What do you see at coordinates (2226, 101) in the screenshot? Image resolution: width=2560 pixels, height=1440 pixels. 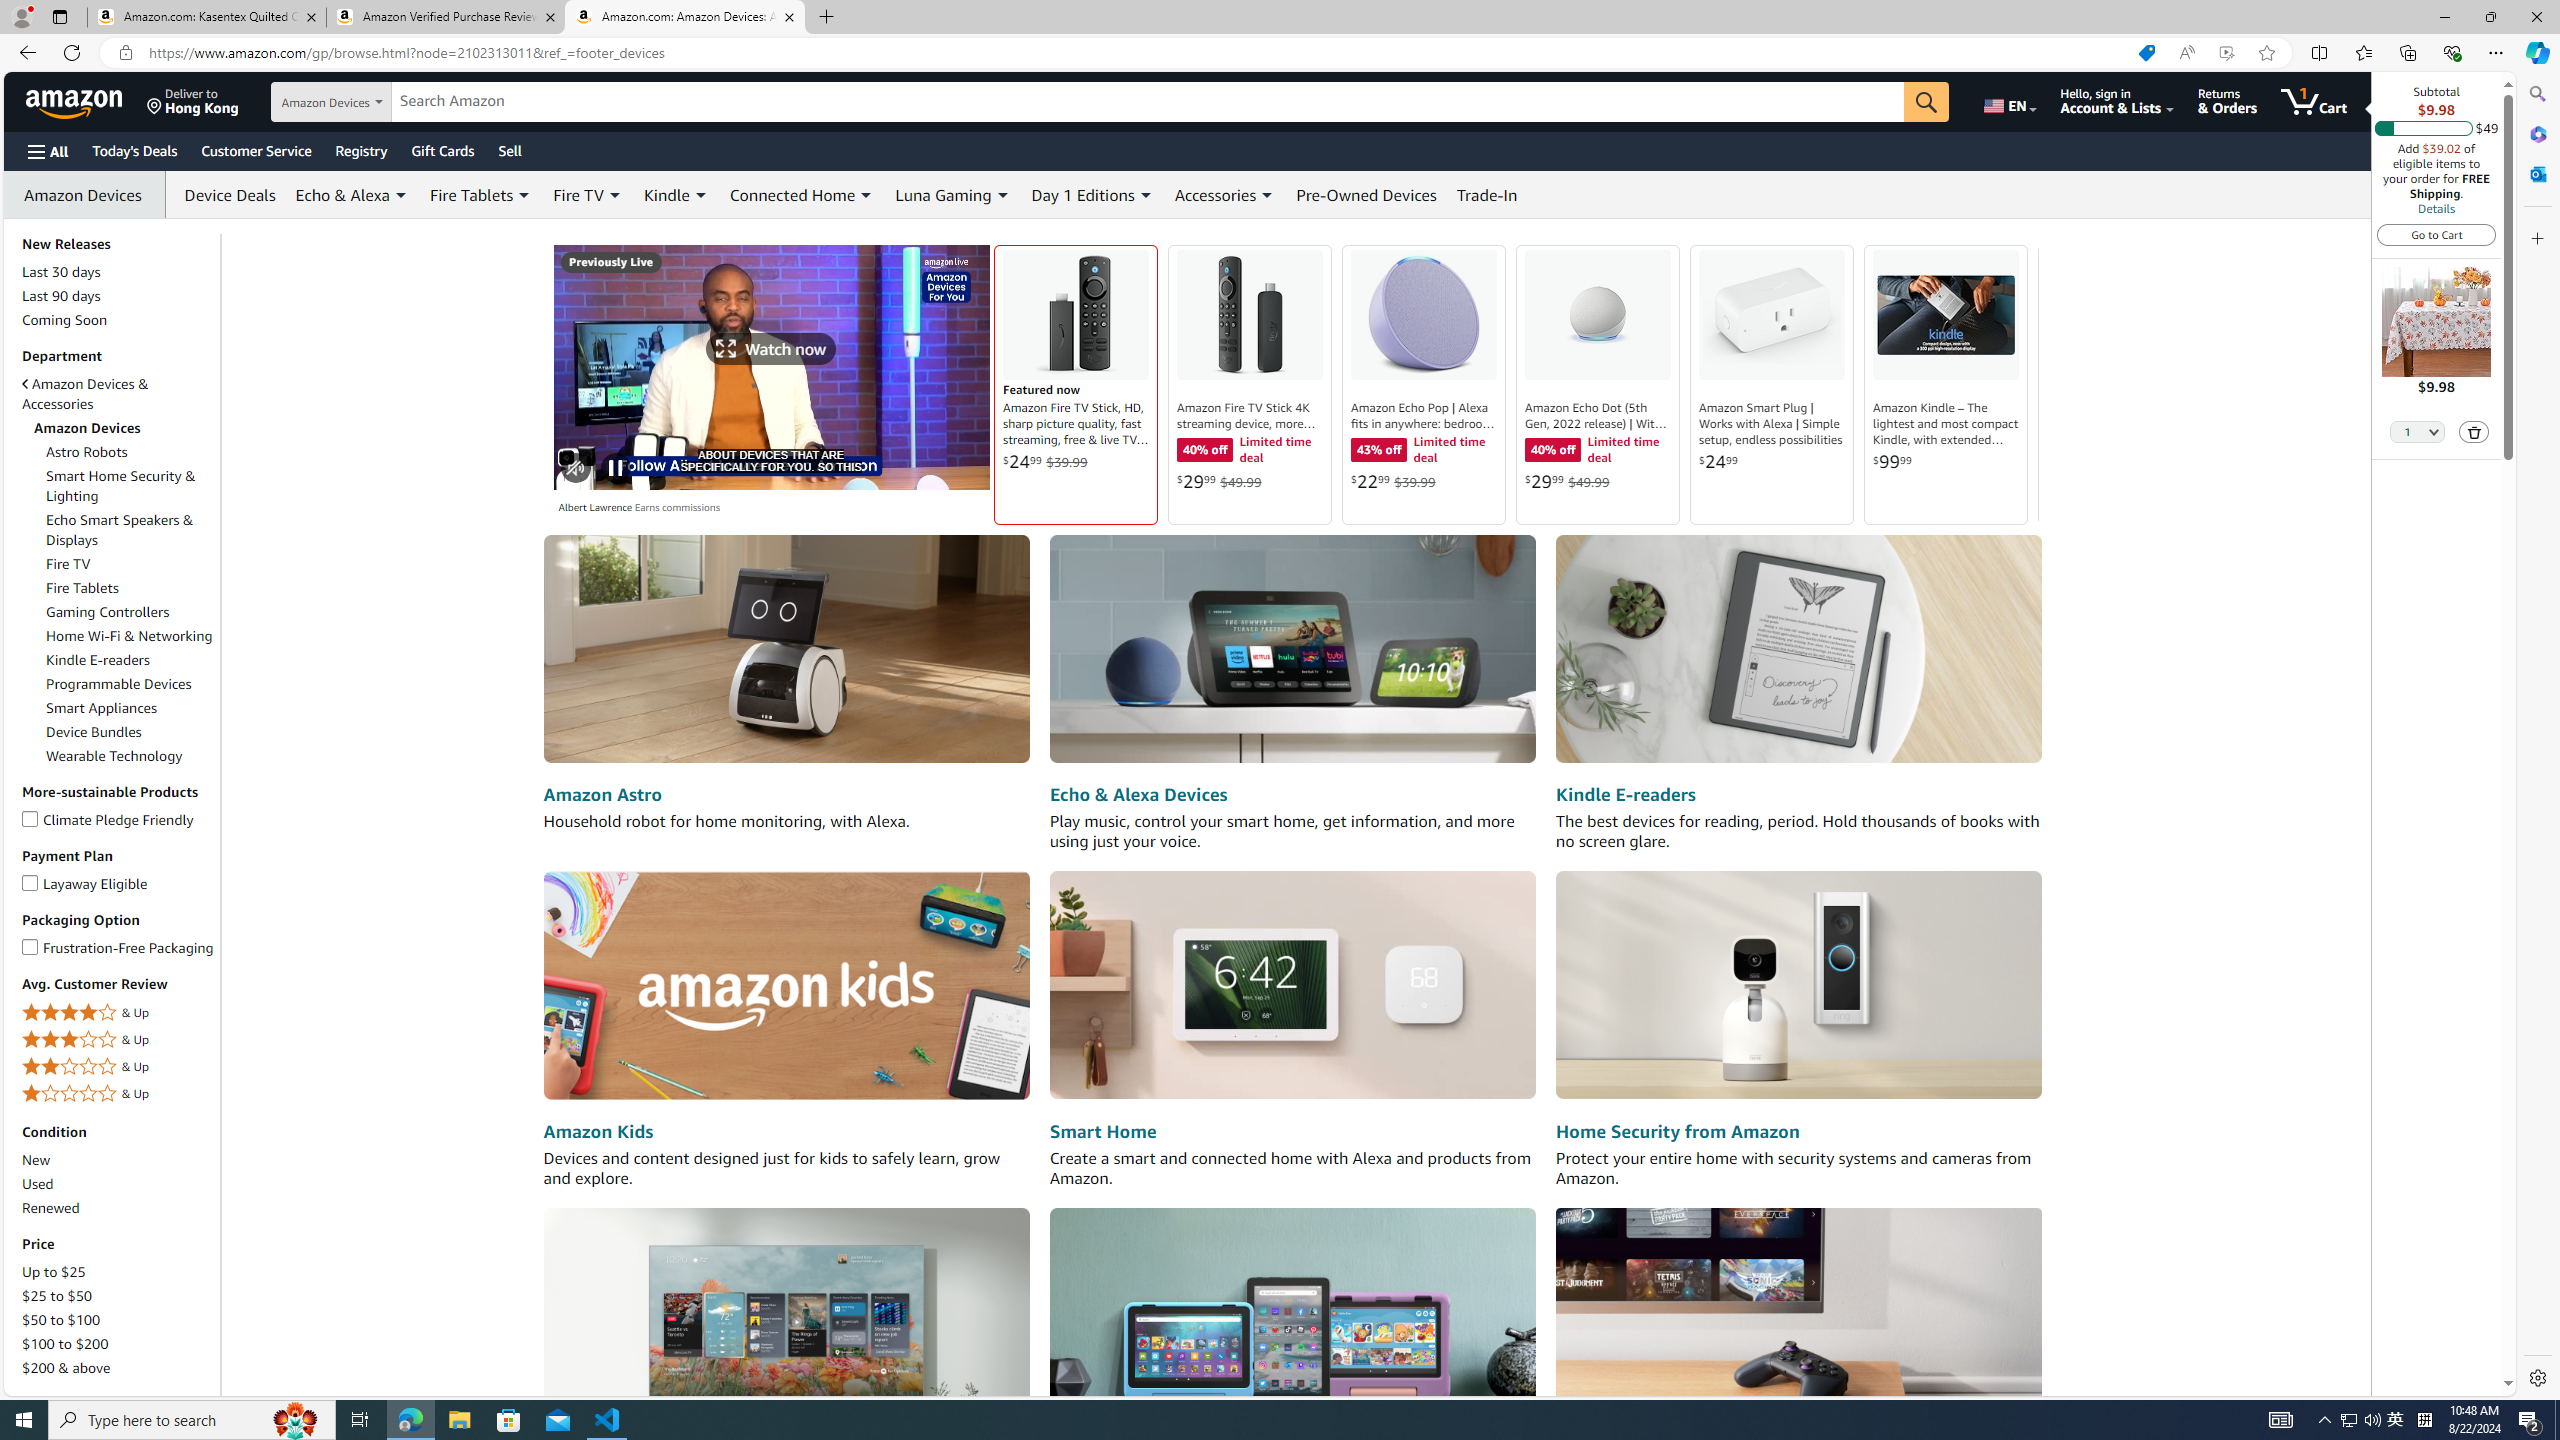 I see `Returns & Orders` at bounding box center [2226, 101].